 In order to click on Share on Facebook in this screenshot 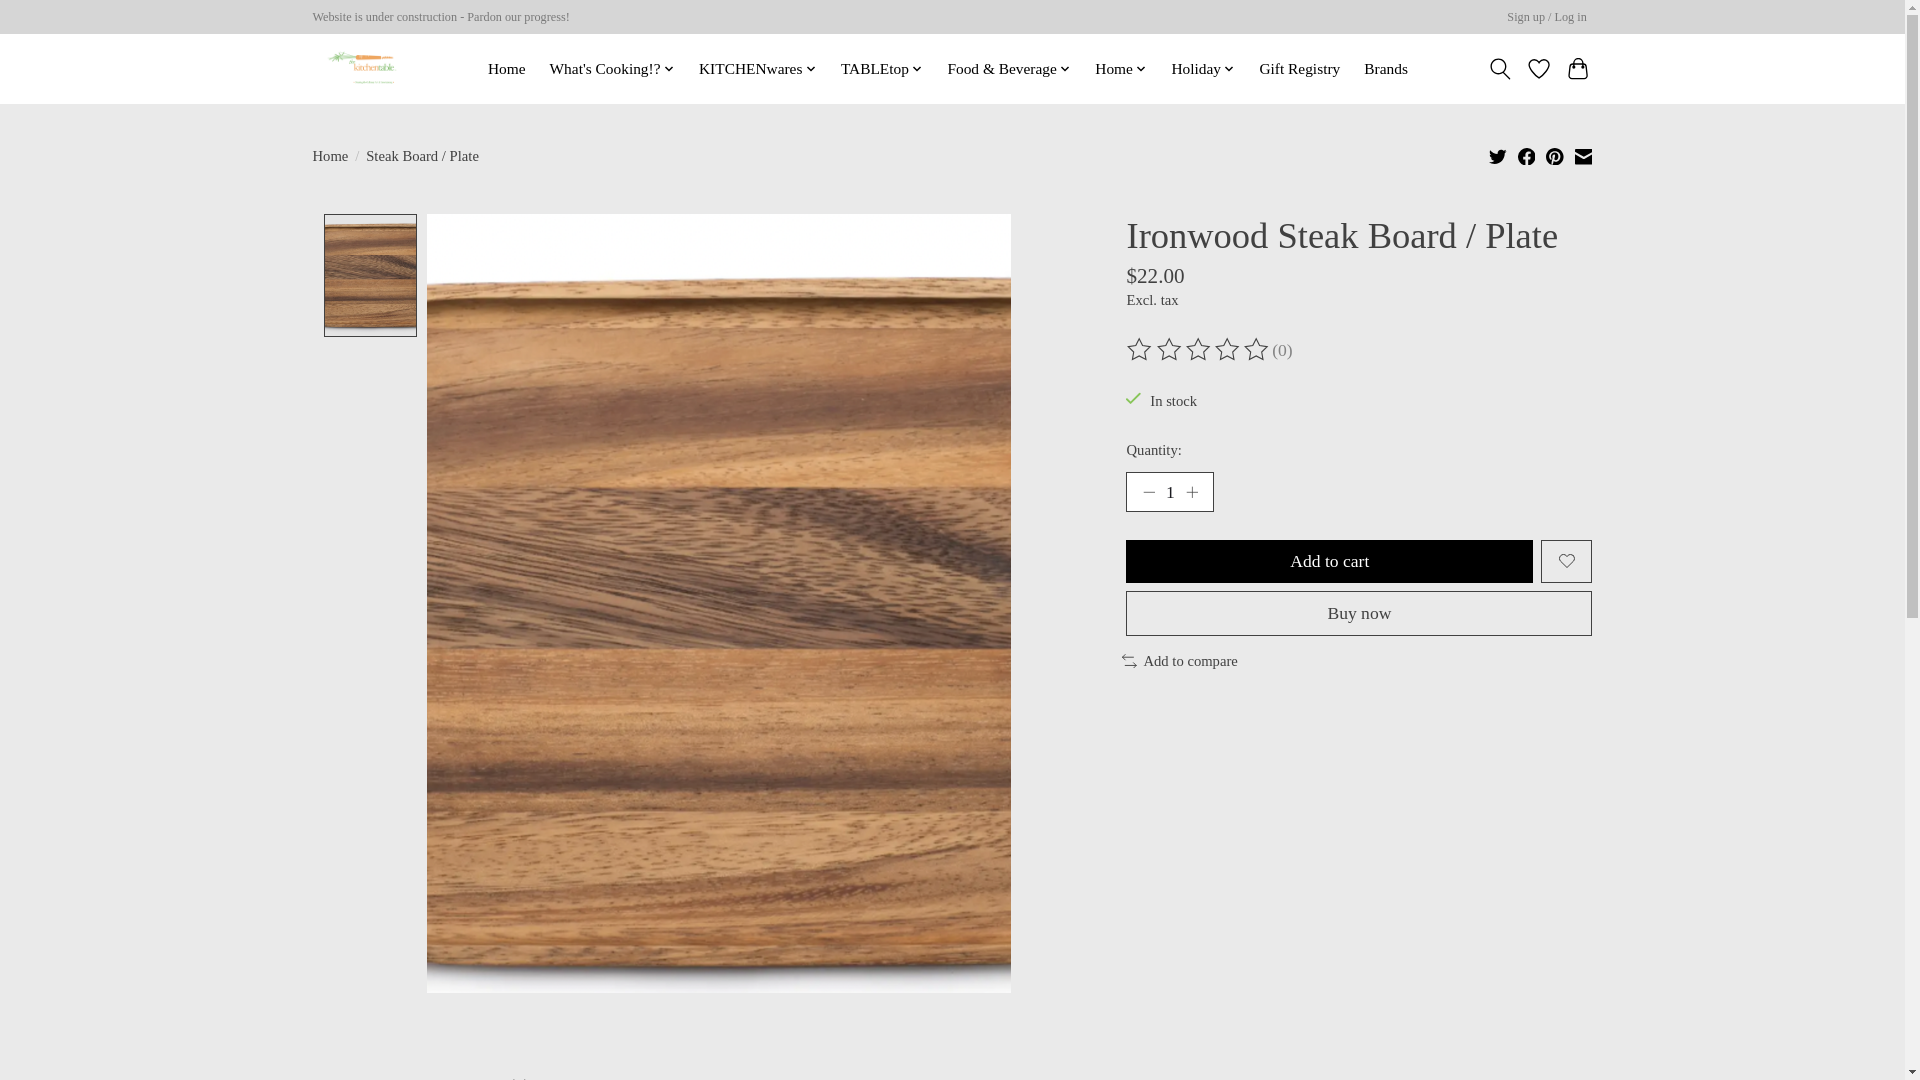, I will do `click(1527, 156)`.